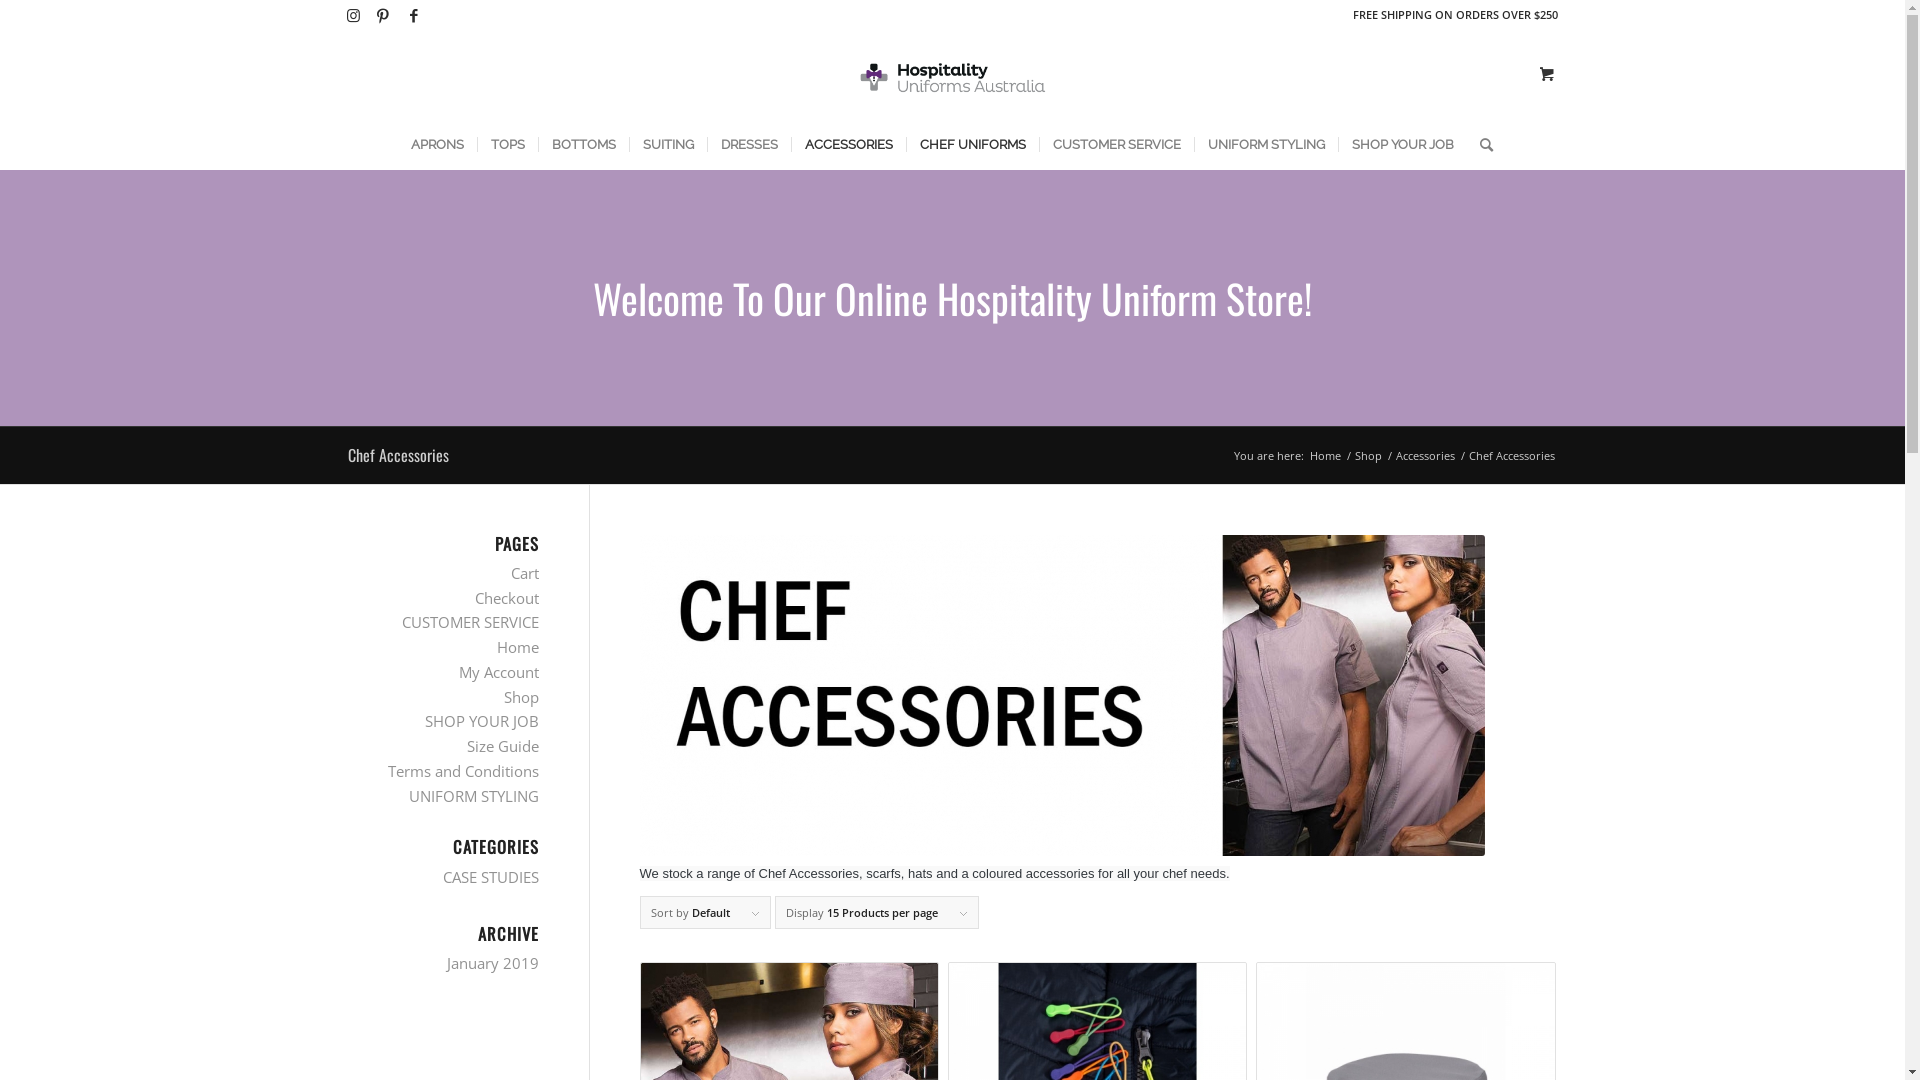 This screenshot has height=1080, width=1920. What do you see at coordinates (481, 721) in the screenshot?
I see `SHOP YOUR JOB` at bounding box center [481, 721].